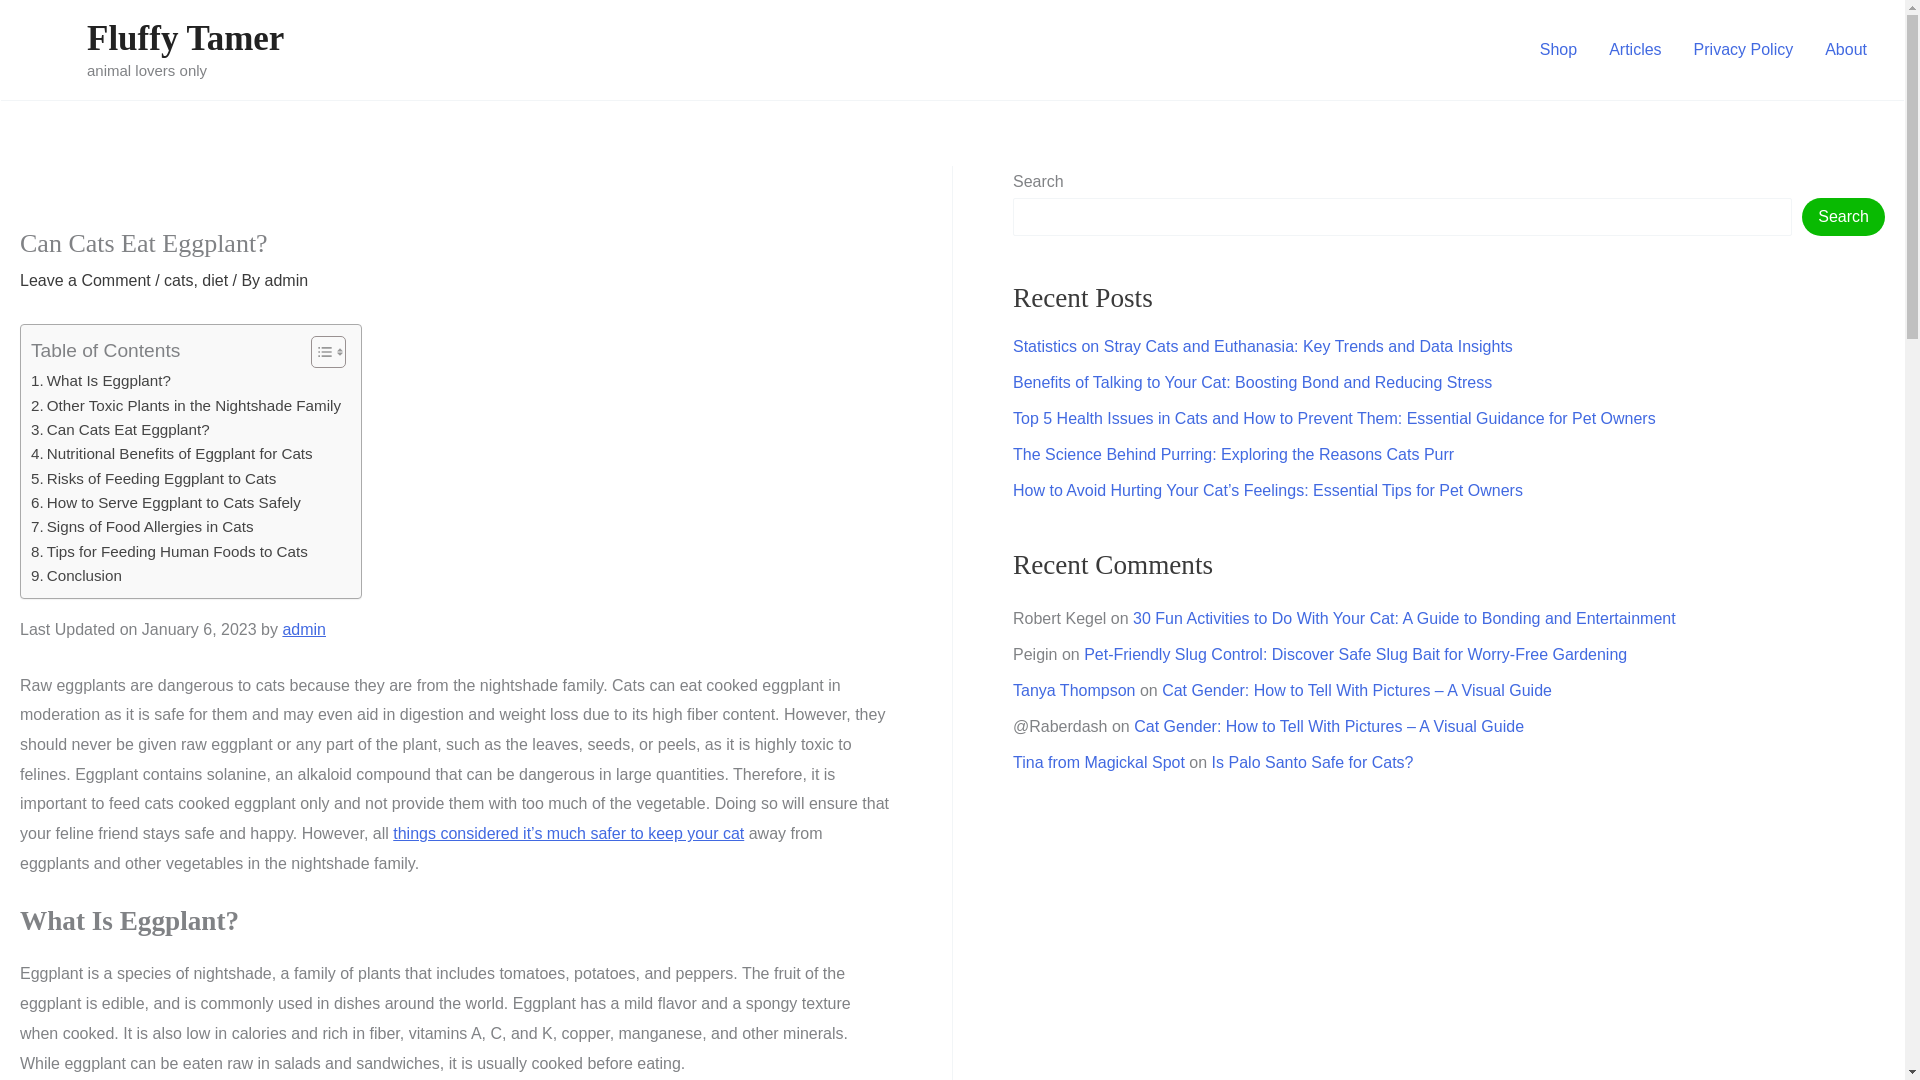 The height and width of the screenshot is (1080, 1920). Describe the element at coordinates (286, 280) in the screenshot. I see `View all posts by admin` at that location.